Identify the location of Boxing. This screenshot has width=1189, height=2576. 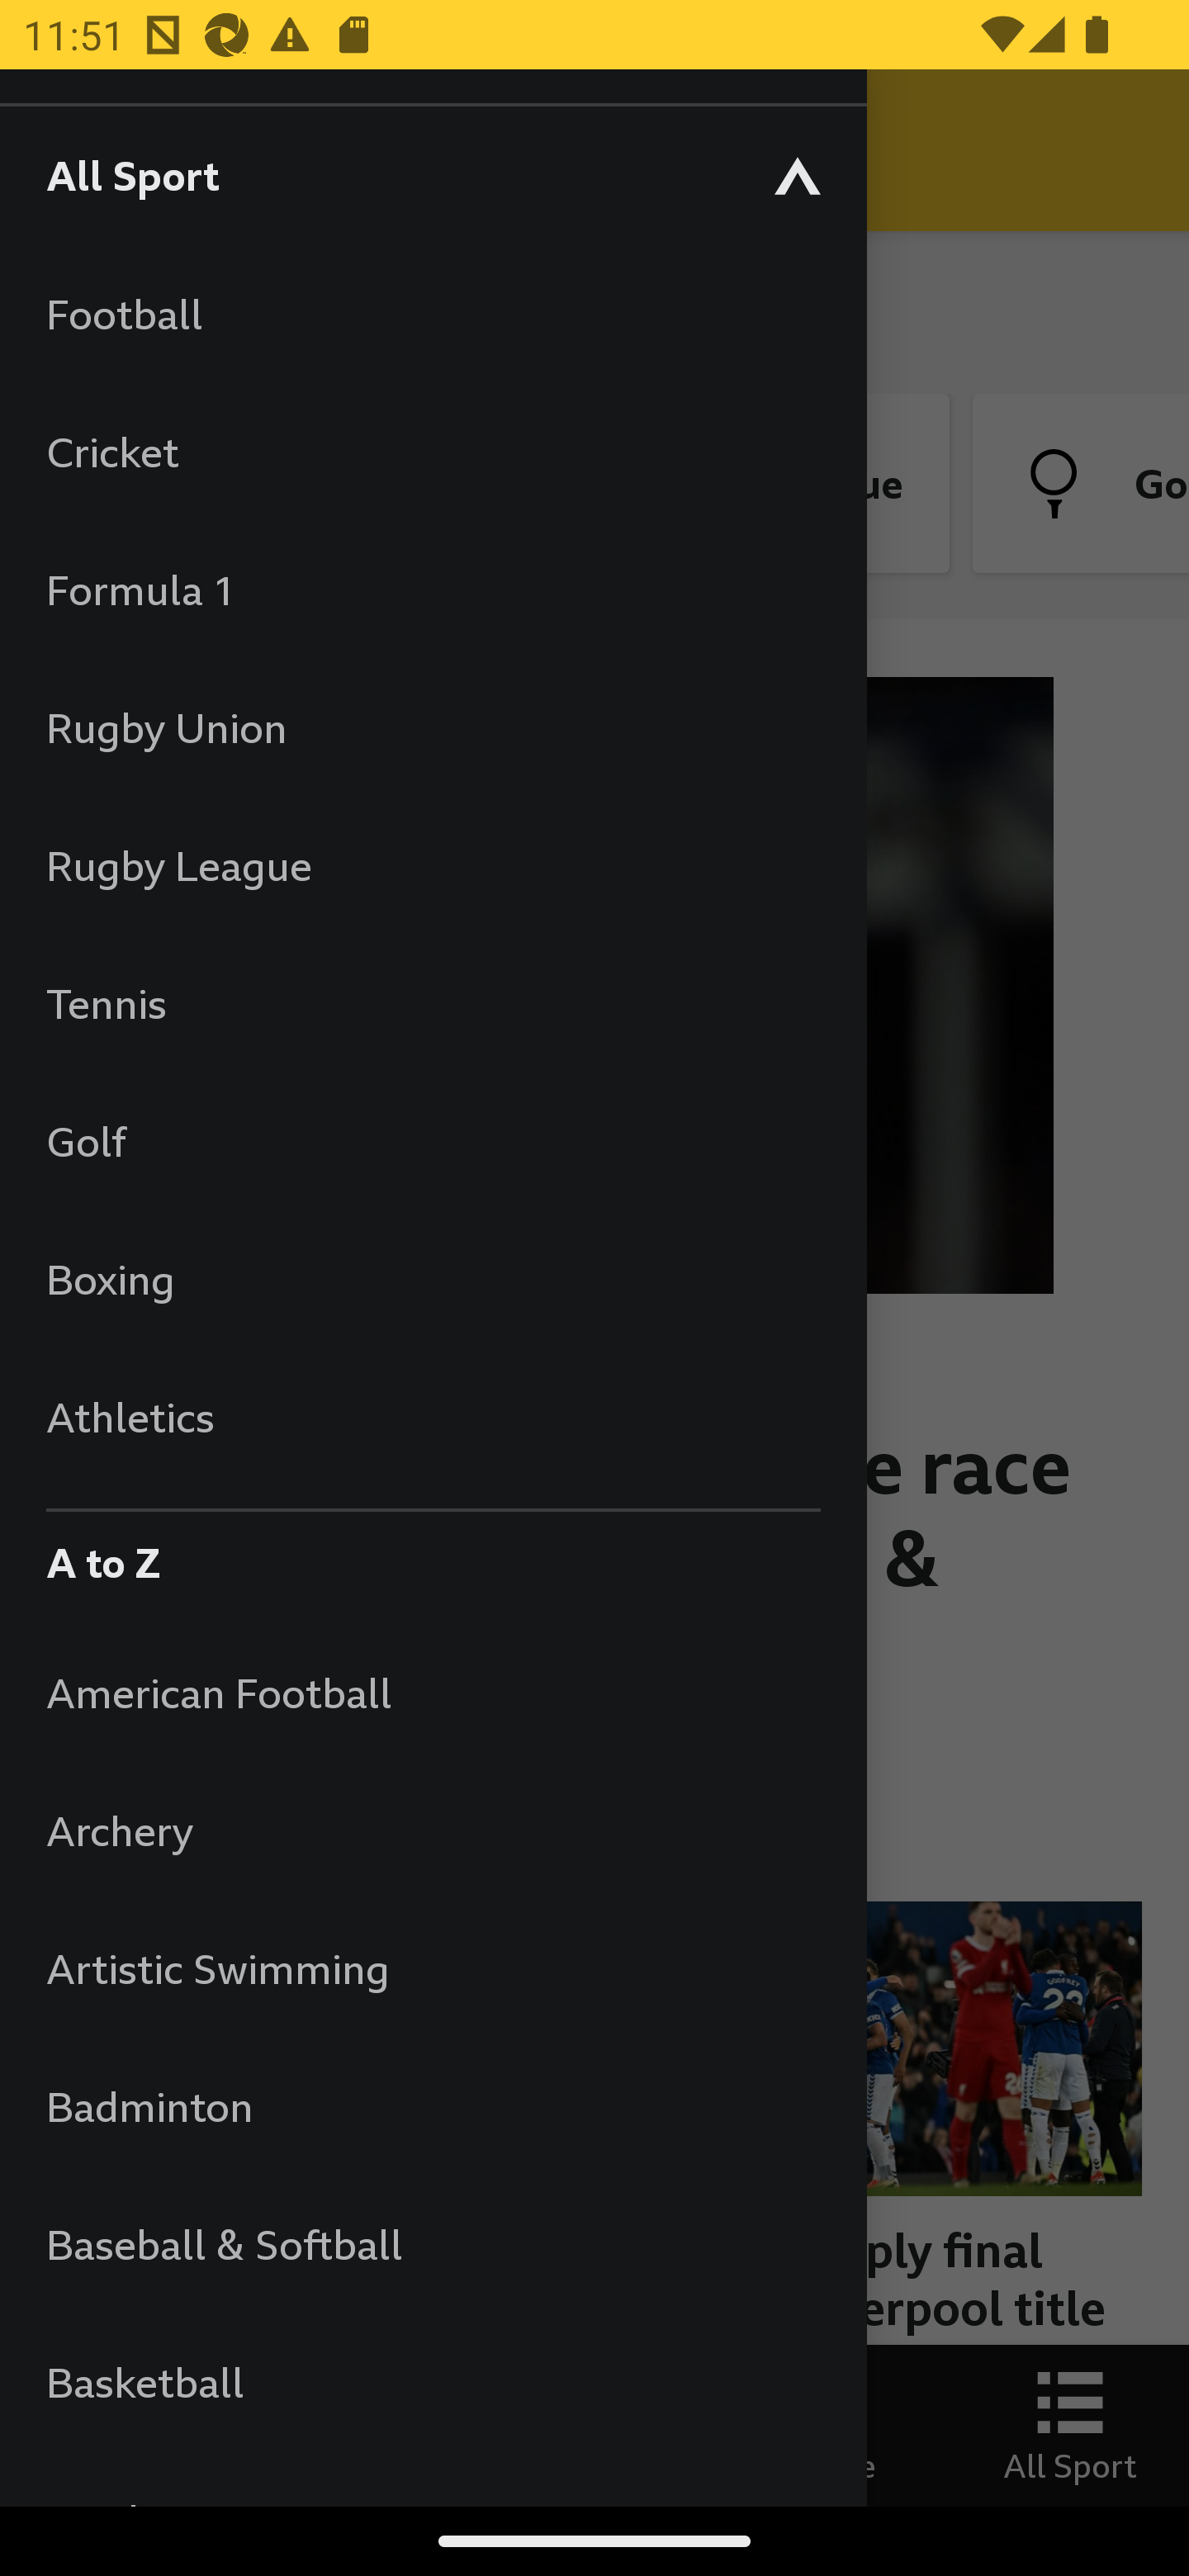
(433, 1278).